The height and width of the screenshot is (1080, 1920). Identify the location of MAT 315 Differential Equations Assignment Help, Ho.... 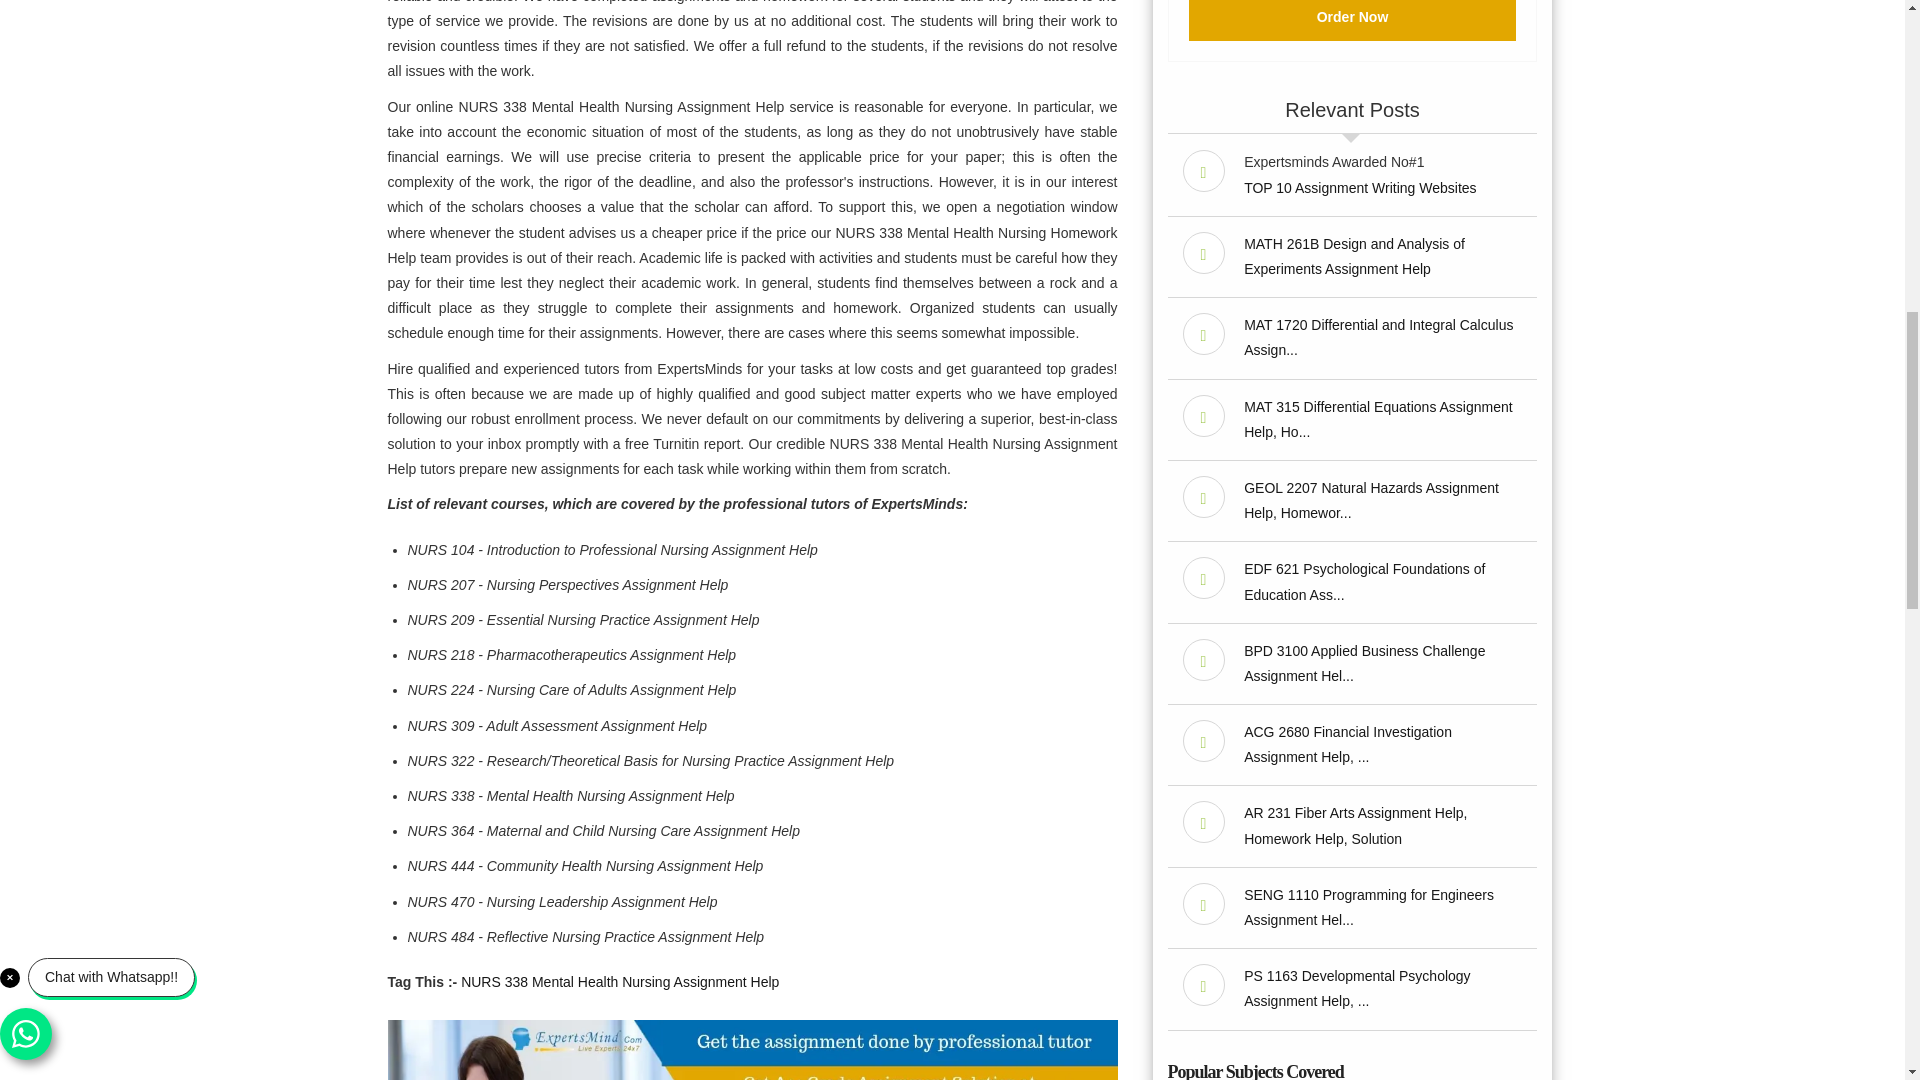
(1378, 418).